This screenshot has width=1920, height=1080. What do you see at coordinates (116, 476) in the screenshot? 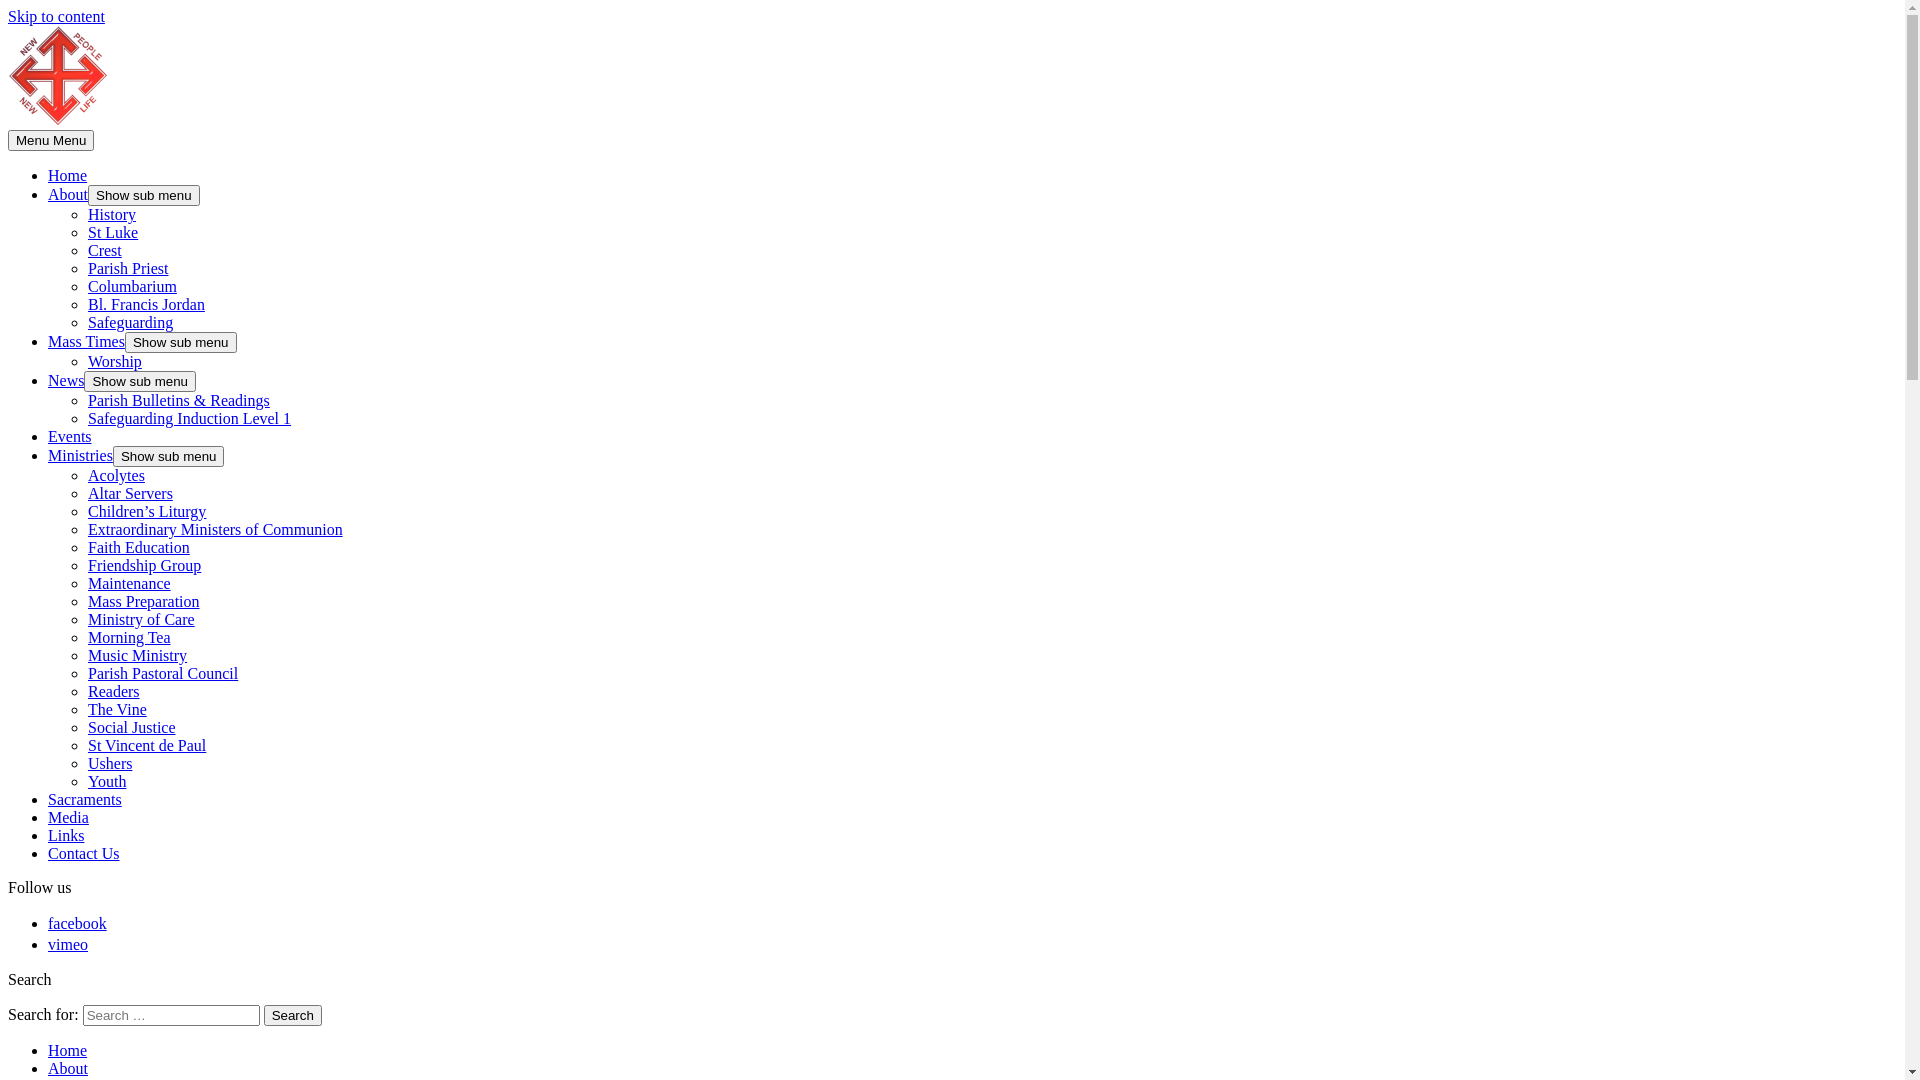
I see `Acolytes` at bounding box center [116, 476].